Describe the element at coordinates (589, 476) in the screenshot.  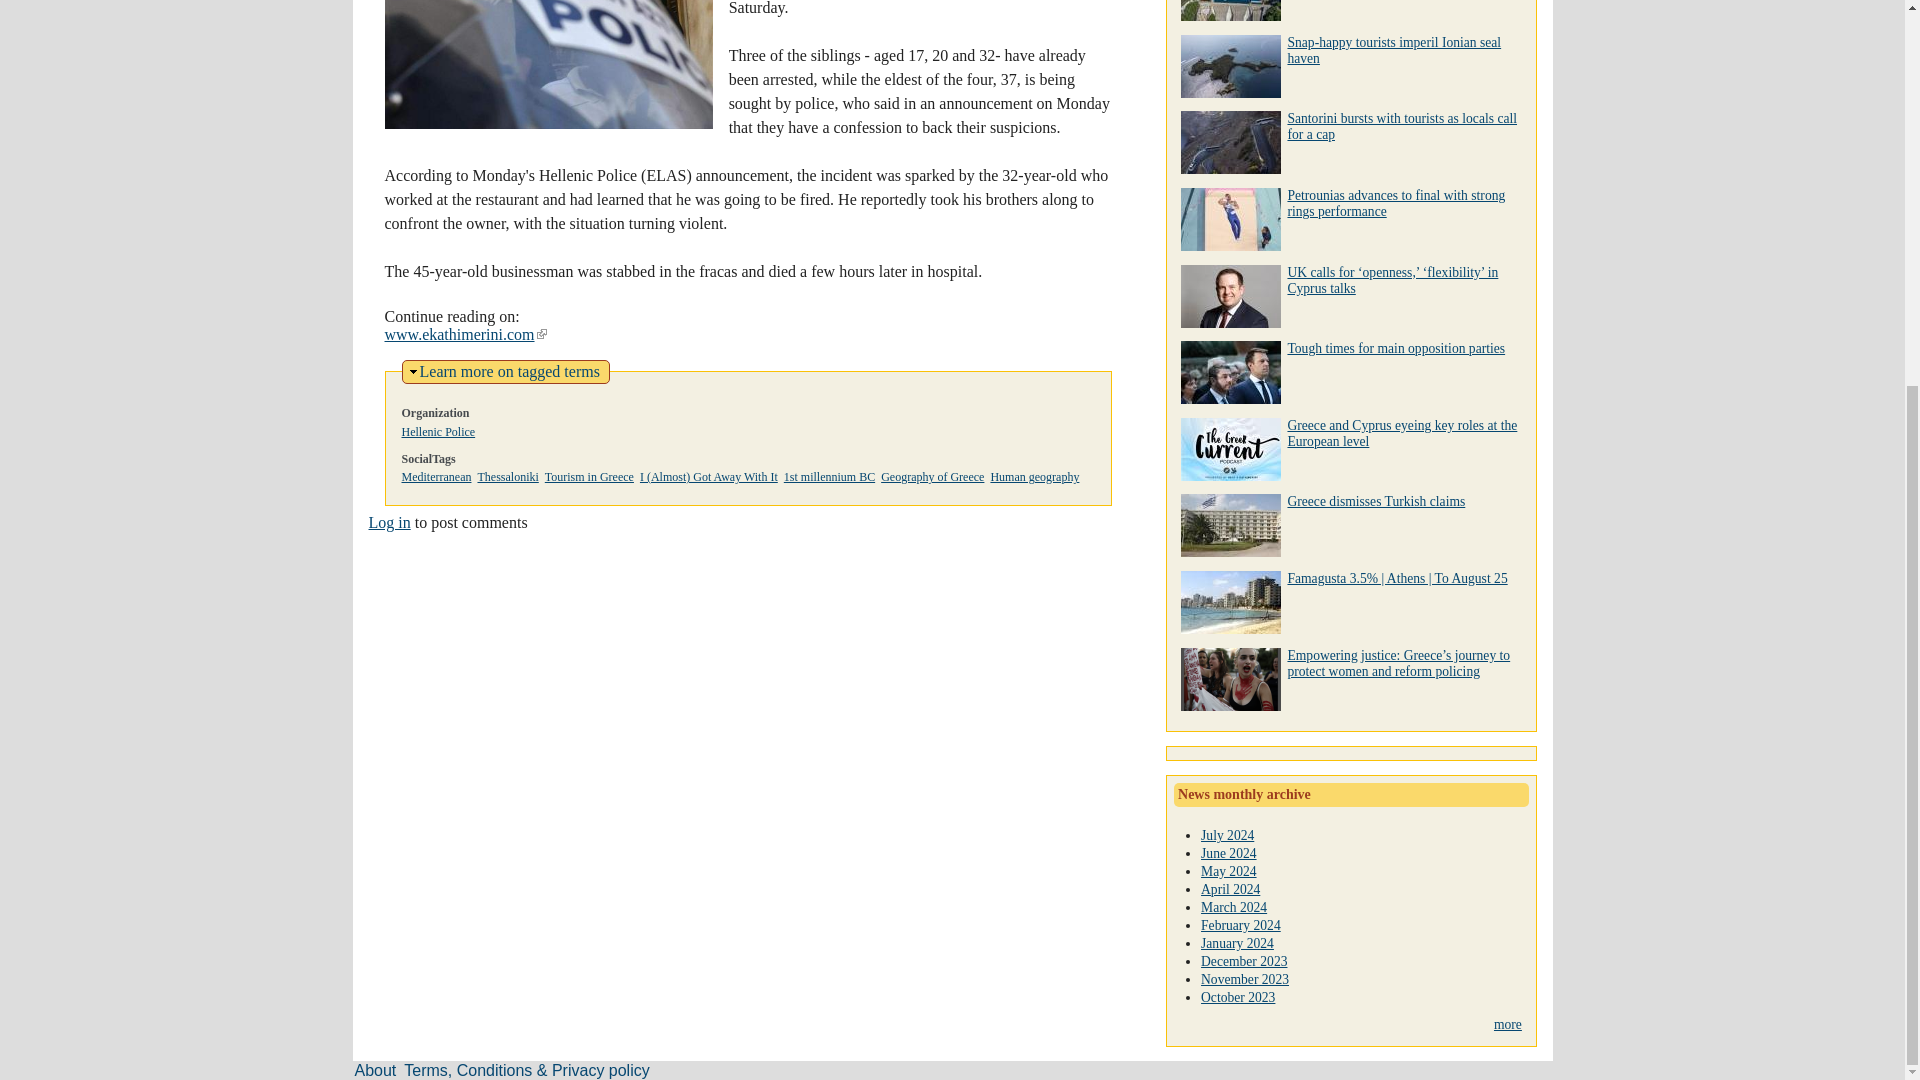
I see `Tourism in Greece` at that location.